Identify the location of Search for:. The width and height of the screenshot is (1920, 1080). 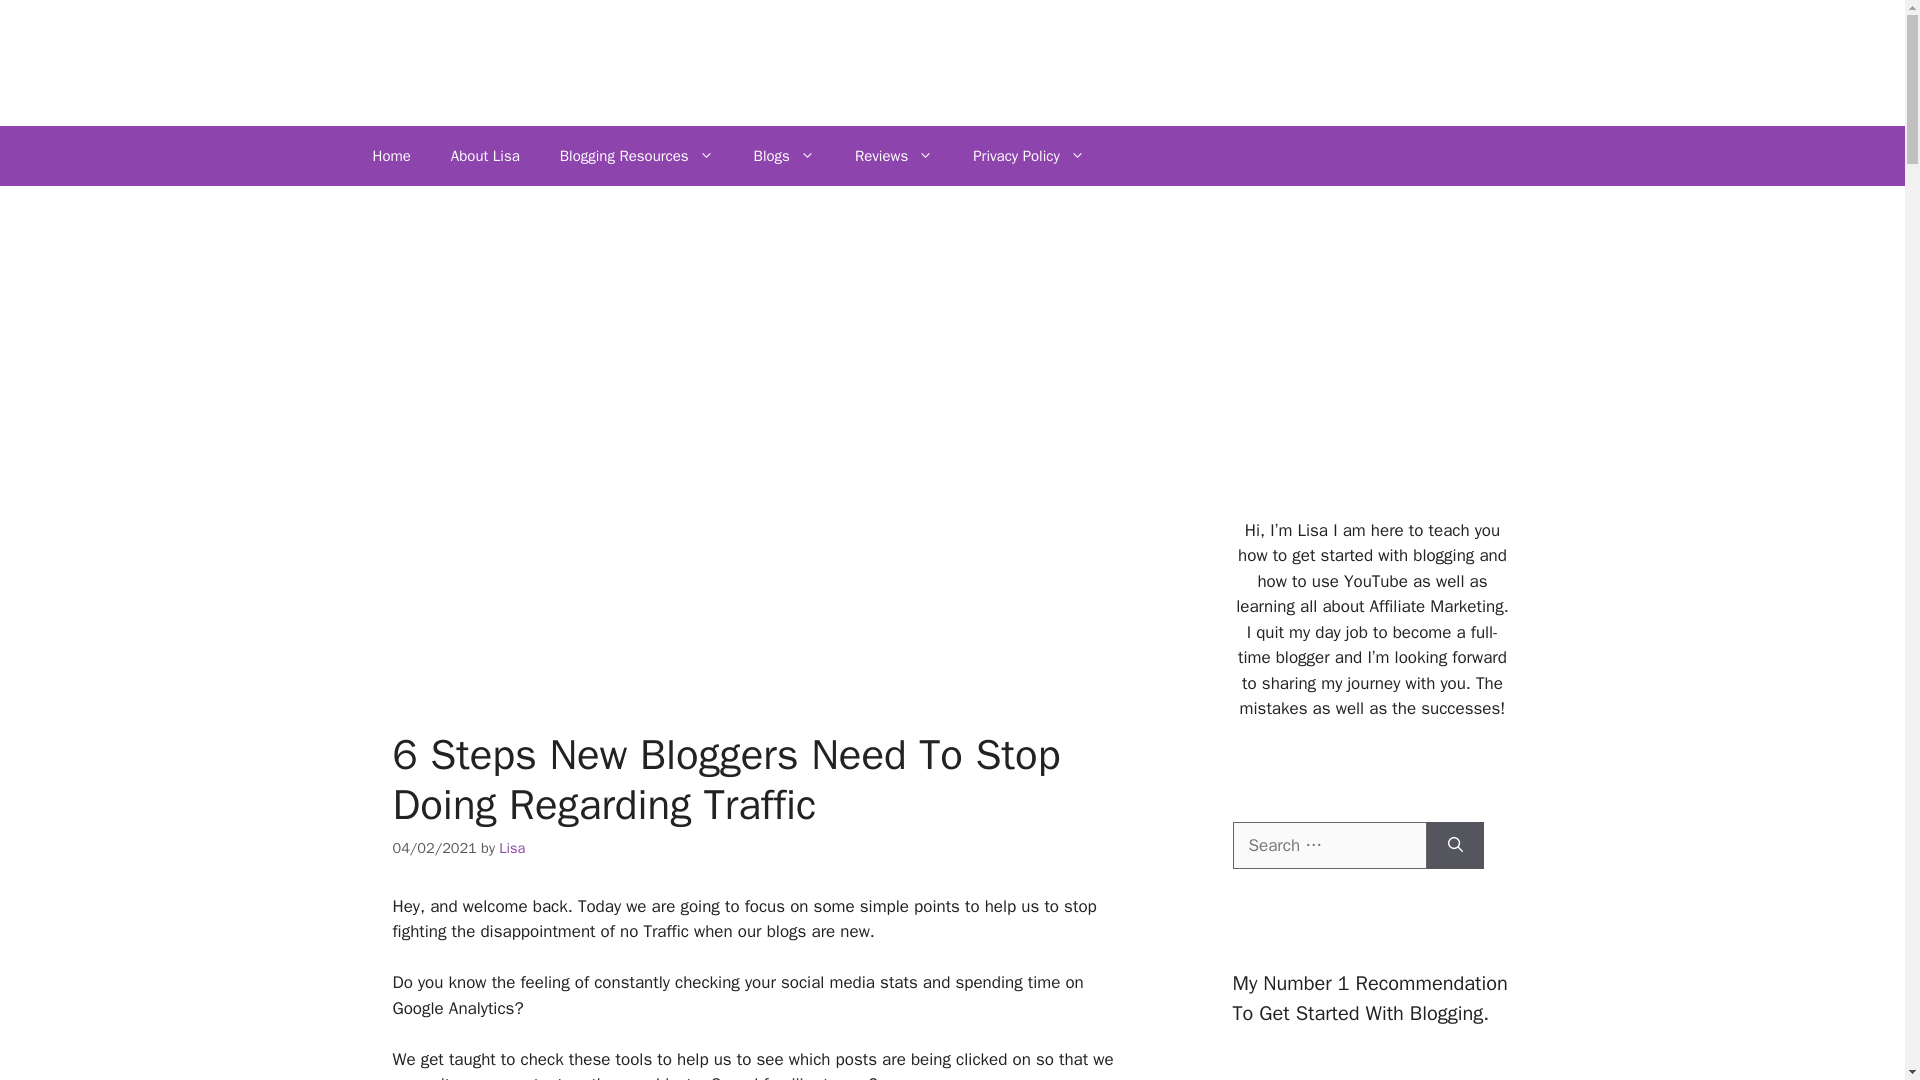
(1329, 846).